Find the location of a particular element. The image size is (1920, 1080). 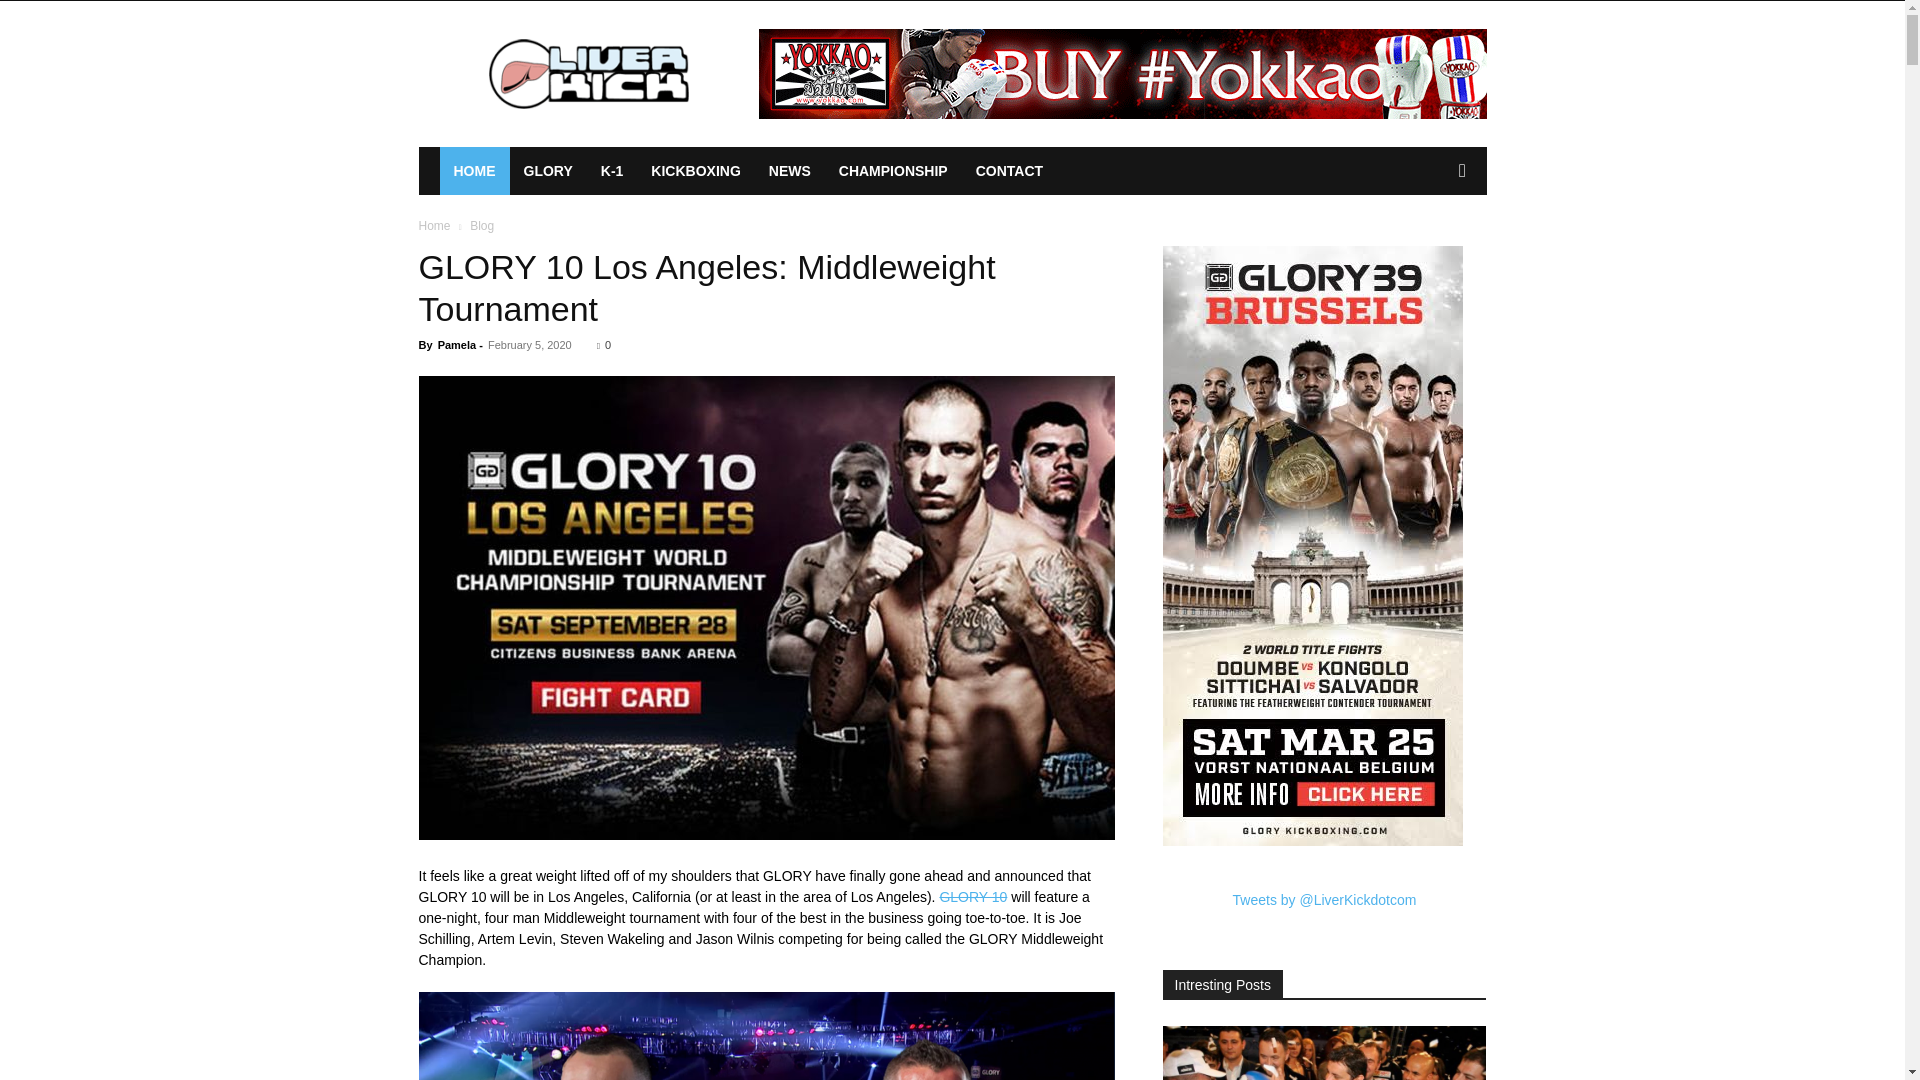

Search is located at coordinates (1430, 250).